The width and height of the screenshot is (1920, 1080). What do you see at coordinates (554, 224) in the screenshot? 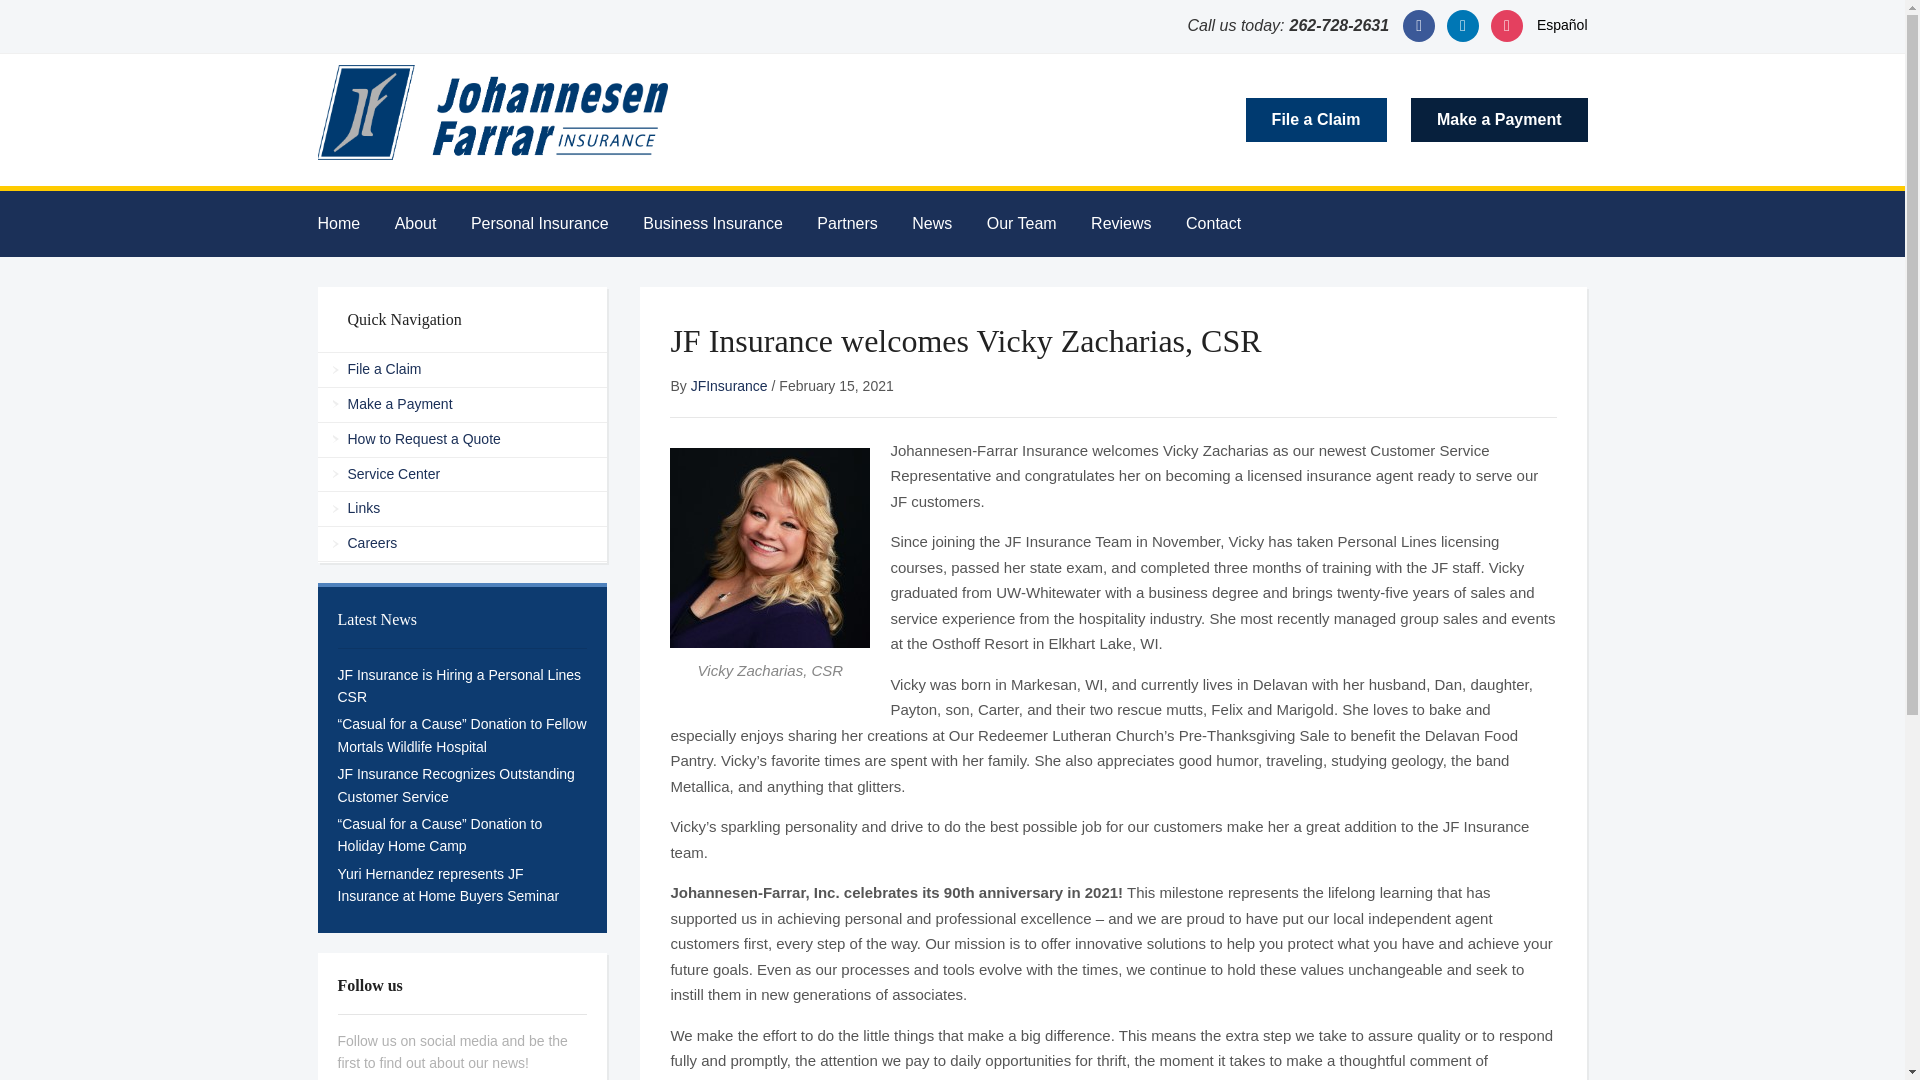
I see `Personal Insurance` at bounding box center [554, 224].